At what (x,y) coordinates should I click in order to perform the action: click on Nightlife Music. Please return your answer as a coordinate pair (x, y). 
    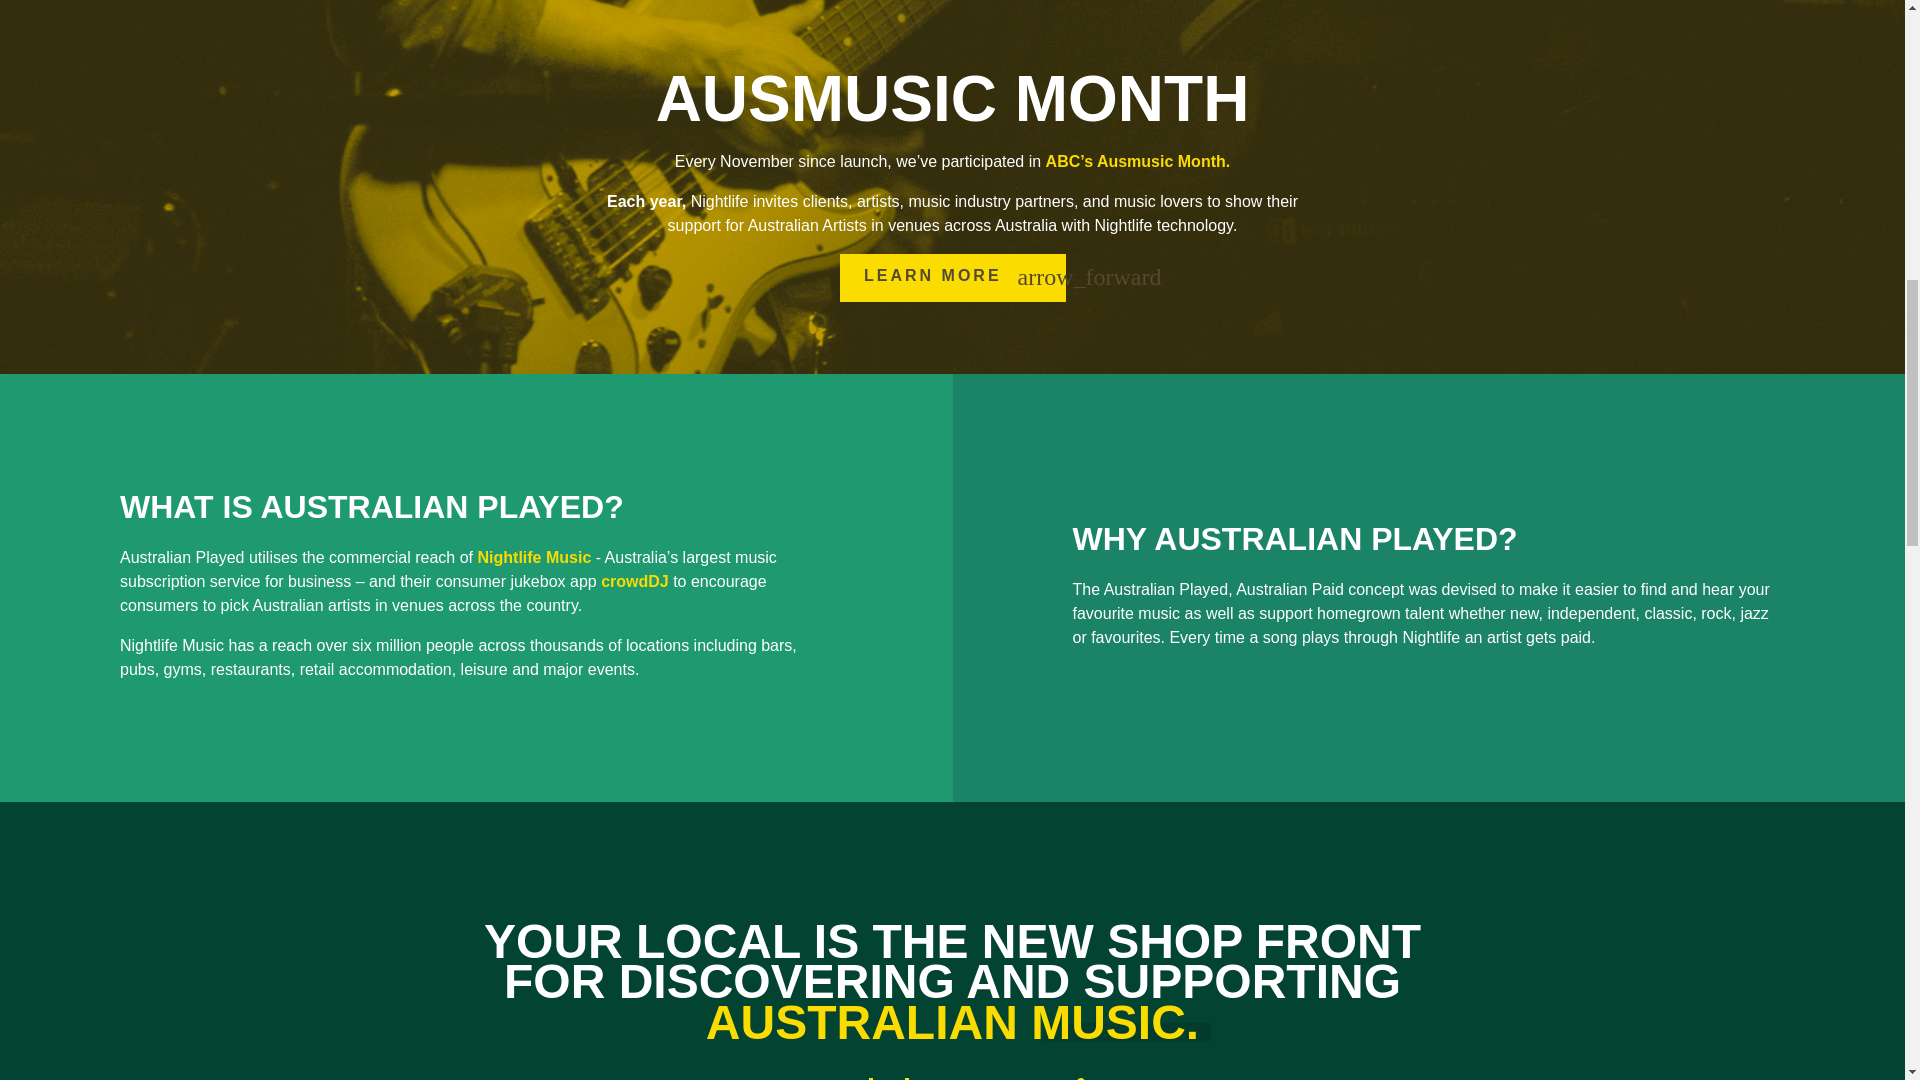
    Looking at the image, I should click on (534, 556).